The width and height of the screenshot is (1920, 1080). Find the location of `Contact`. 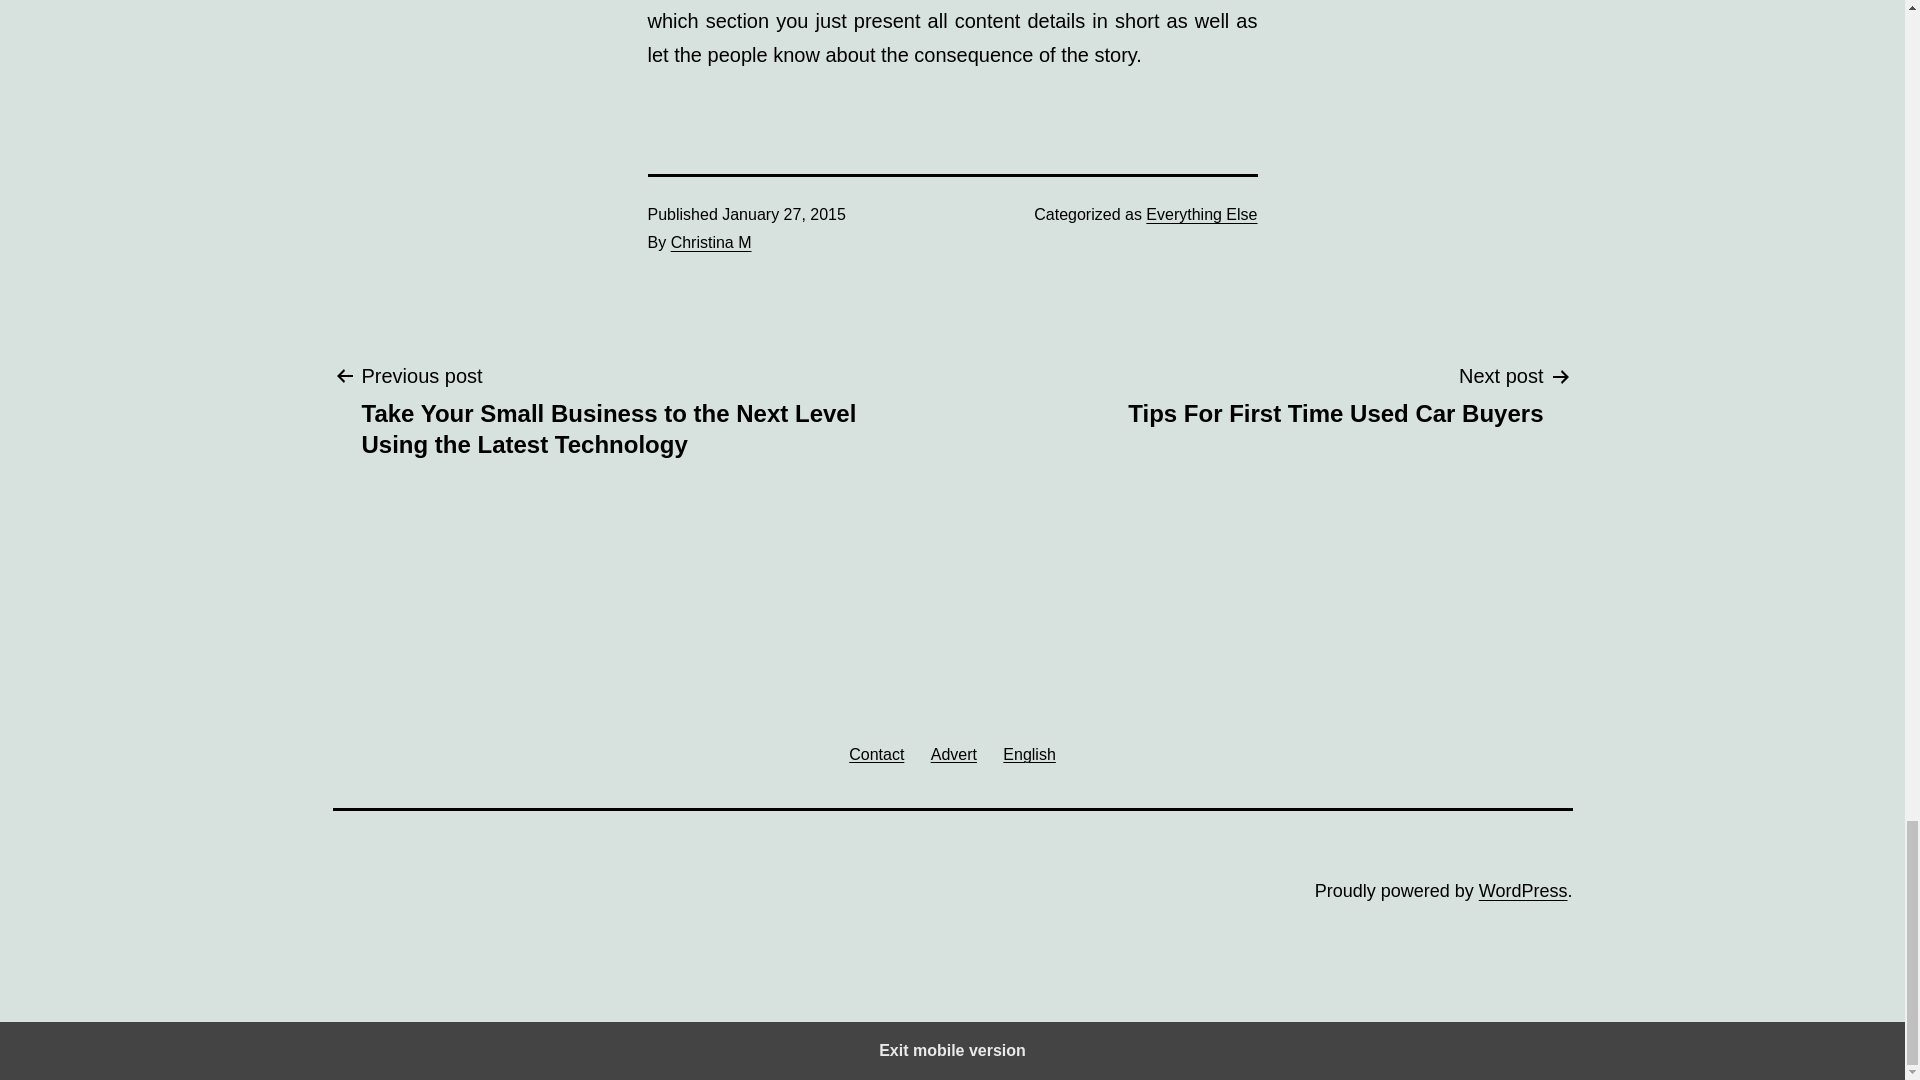

Contact is located at coordinates (876, 754).